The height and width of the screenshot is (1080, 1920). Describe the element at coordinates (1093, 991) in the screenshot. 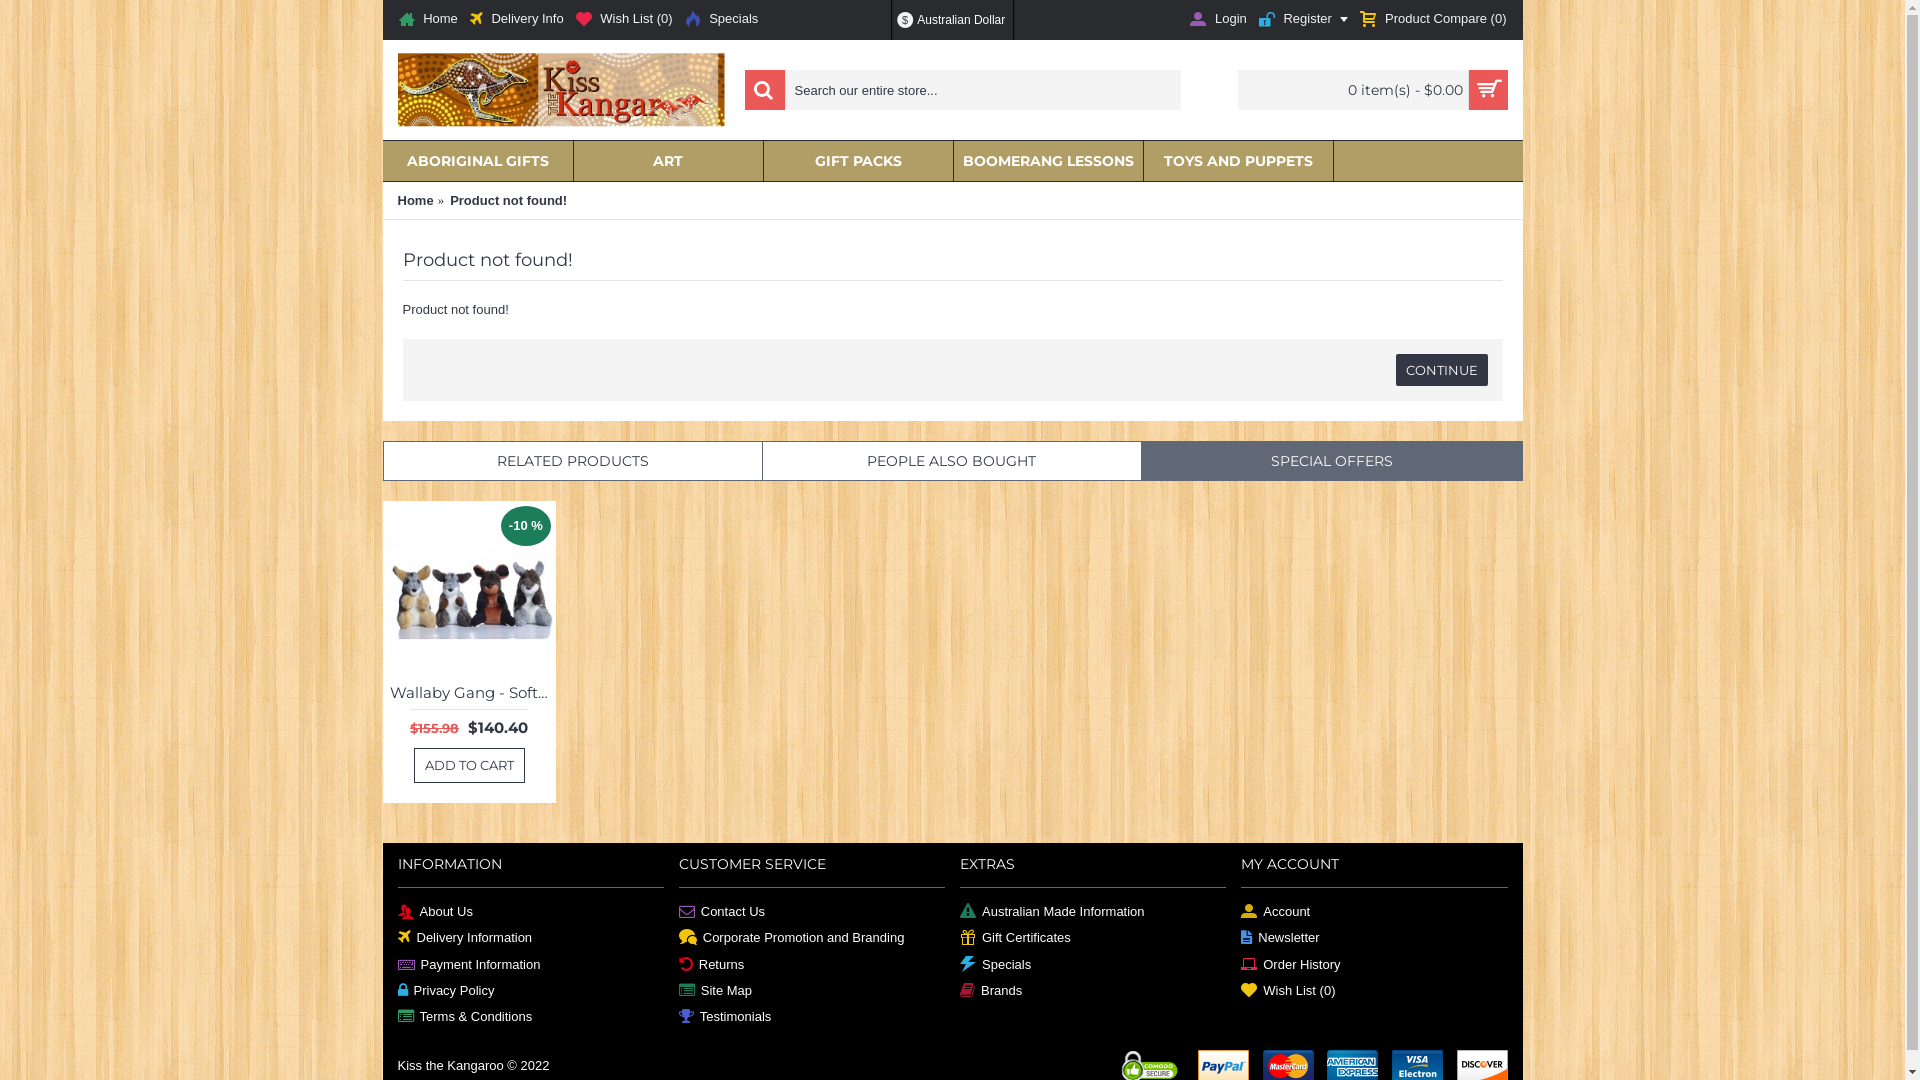

I see `Brands` at that location.